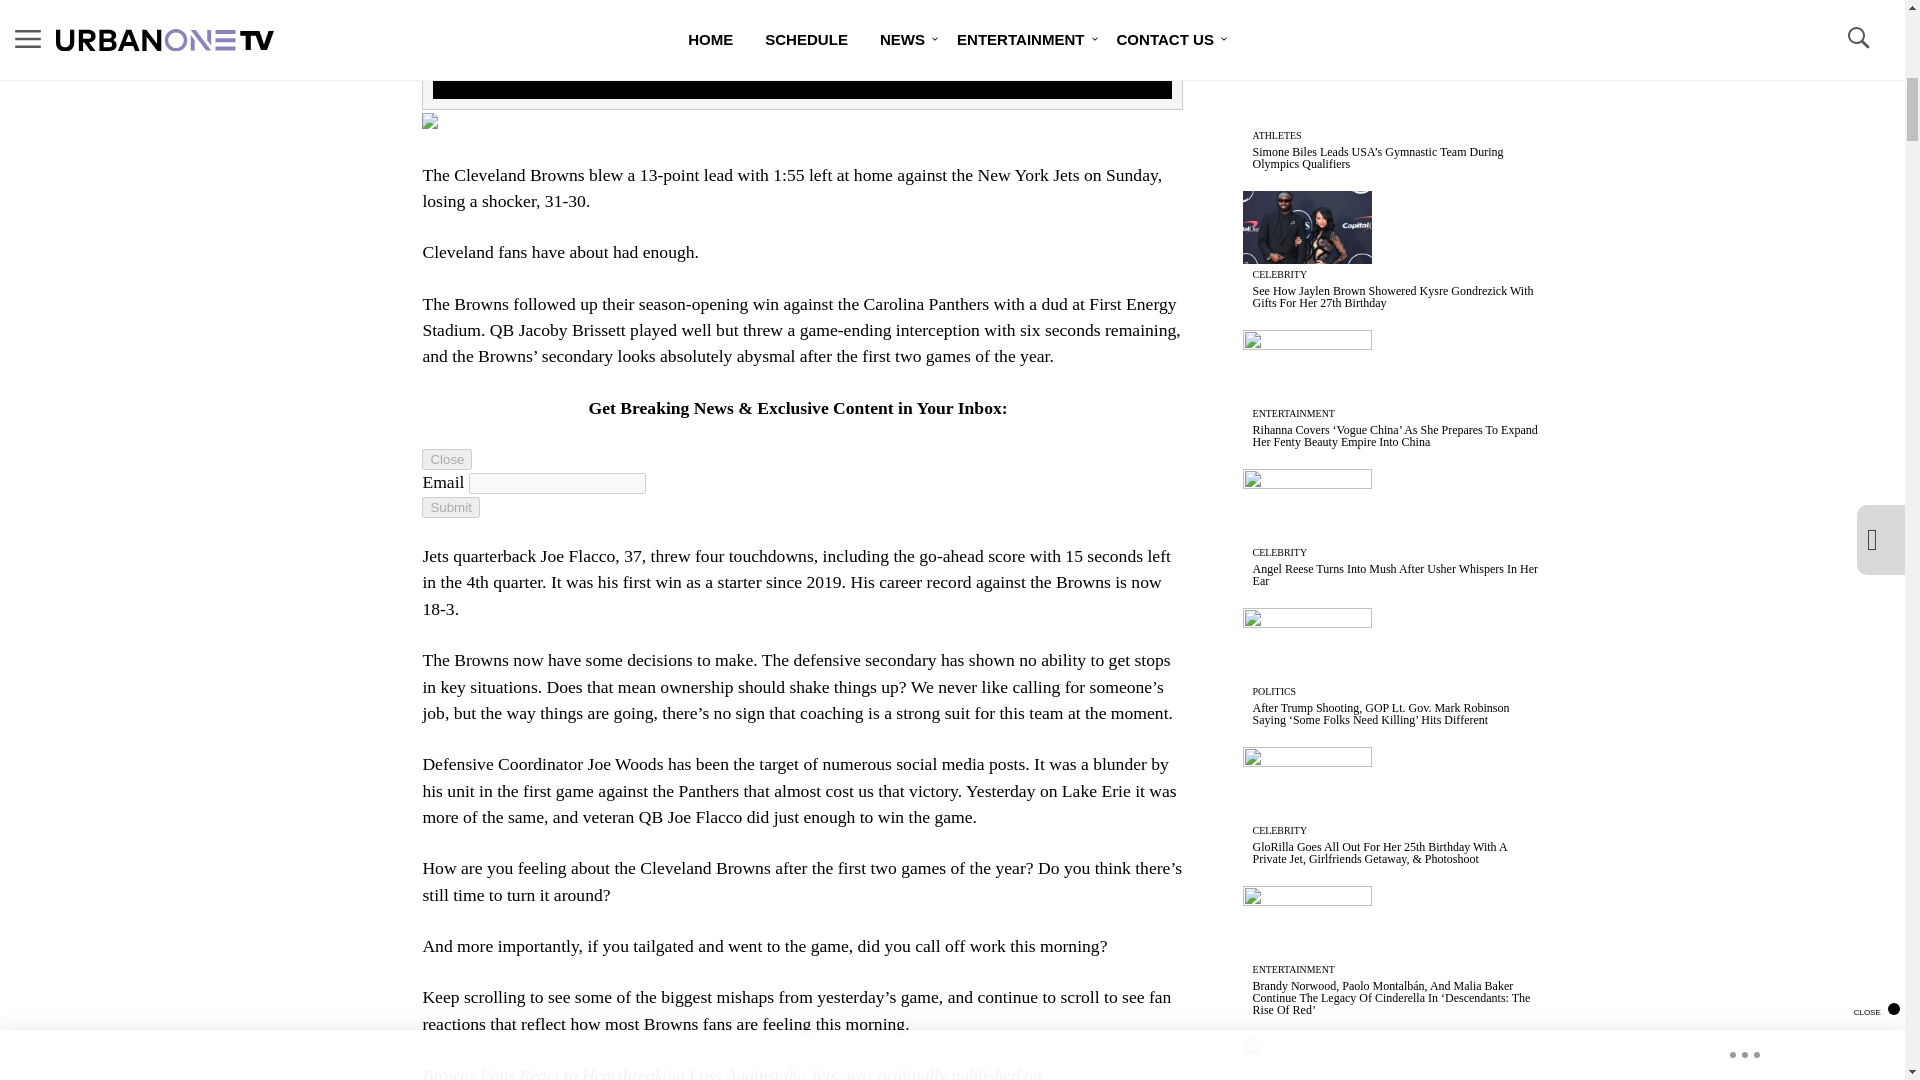 This screenshot has height=1080, width=1920. Describe the element at coordinates (1274, 690) in the screenshot. I see `POLITICS` at that location.